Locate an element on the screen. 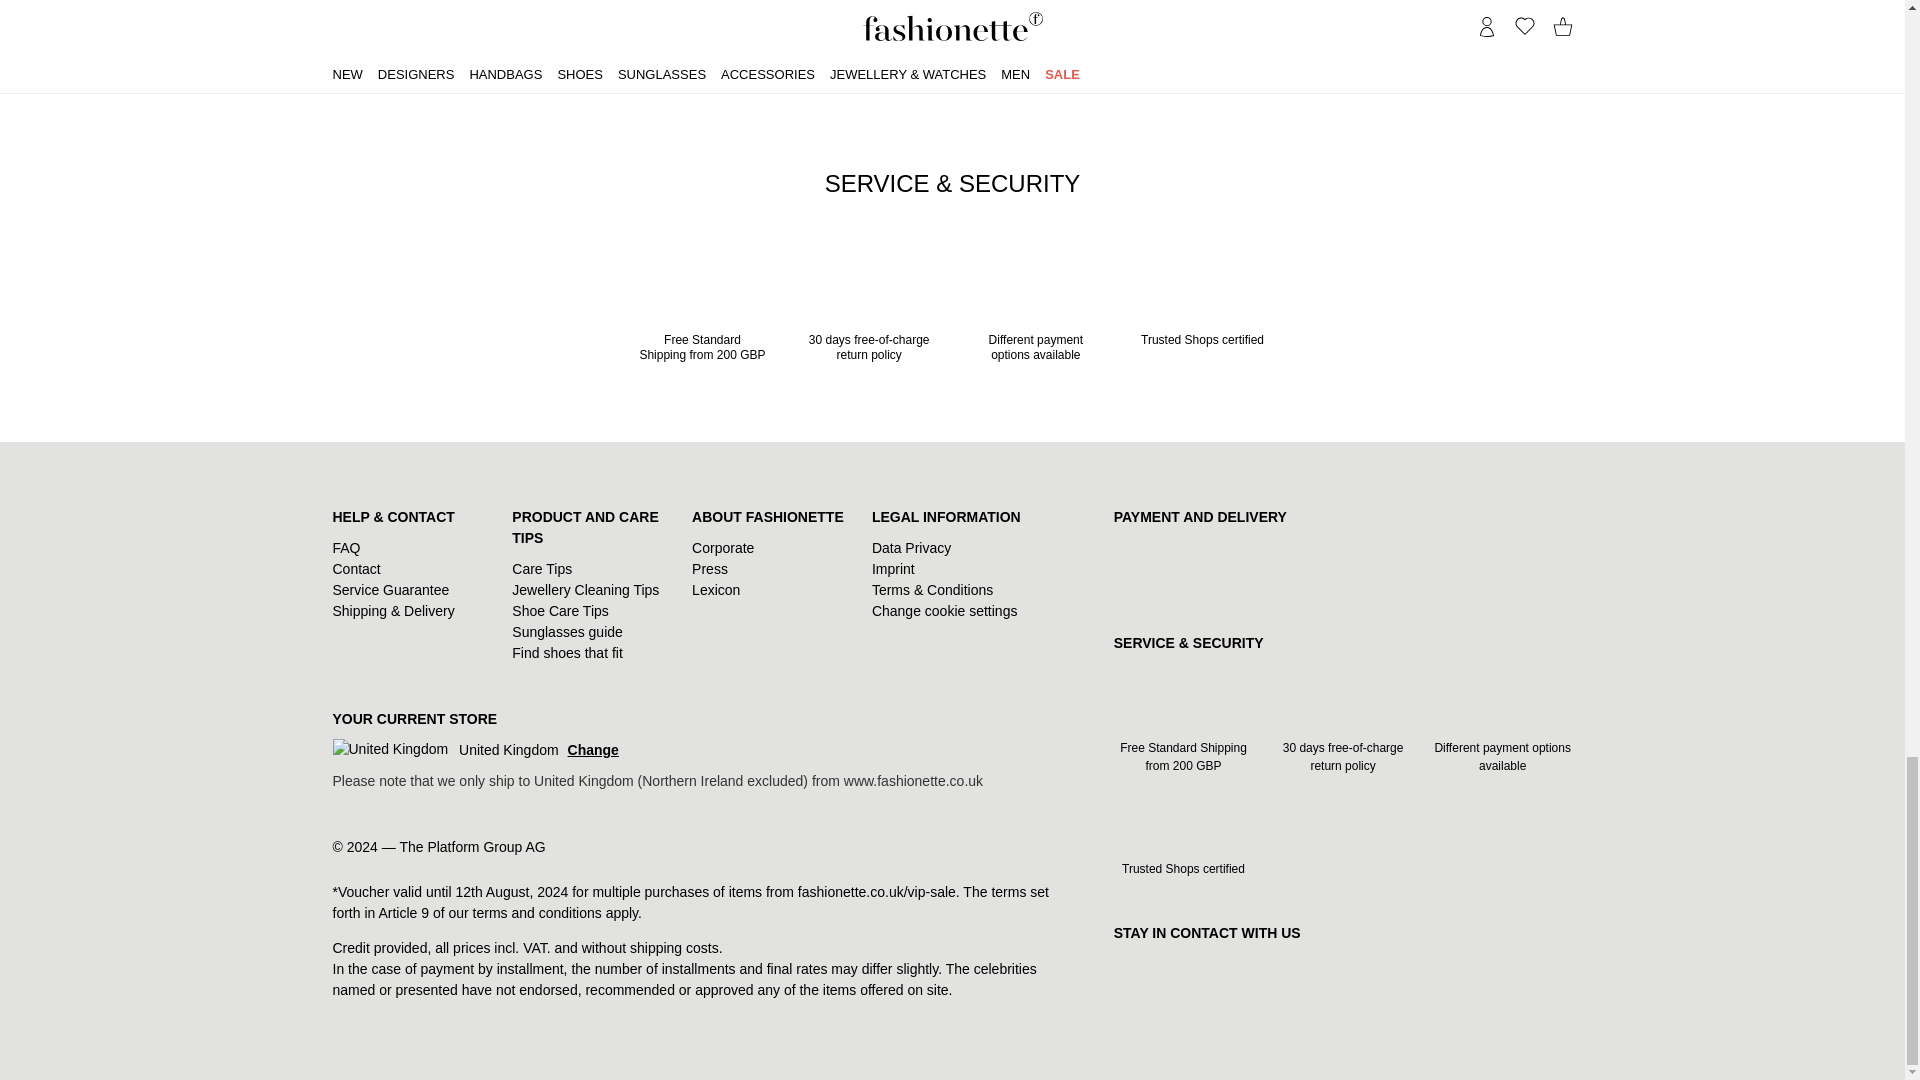  Contact is located at coordinates (356, 568).